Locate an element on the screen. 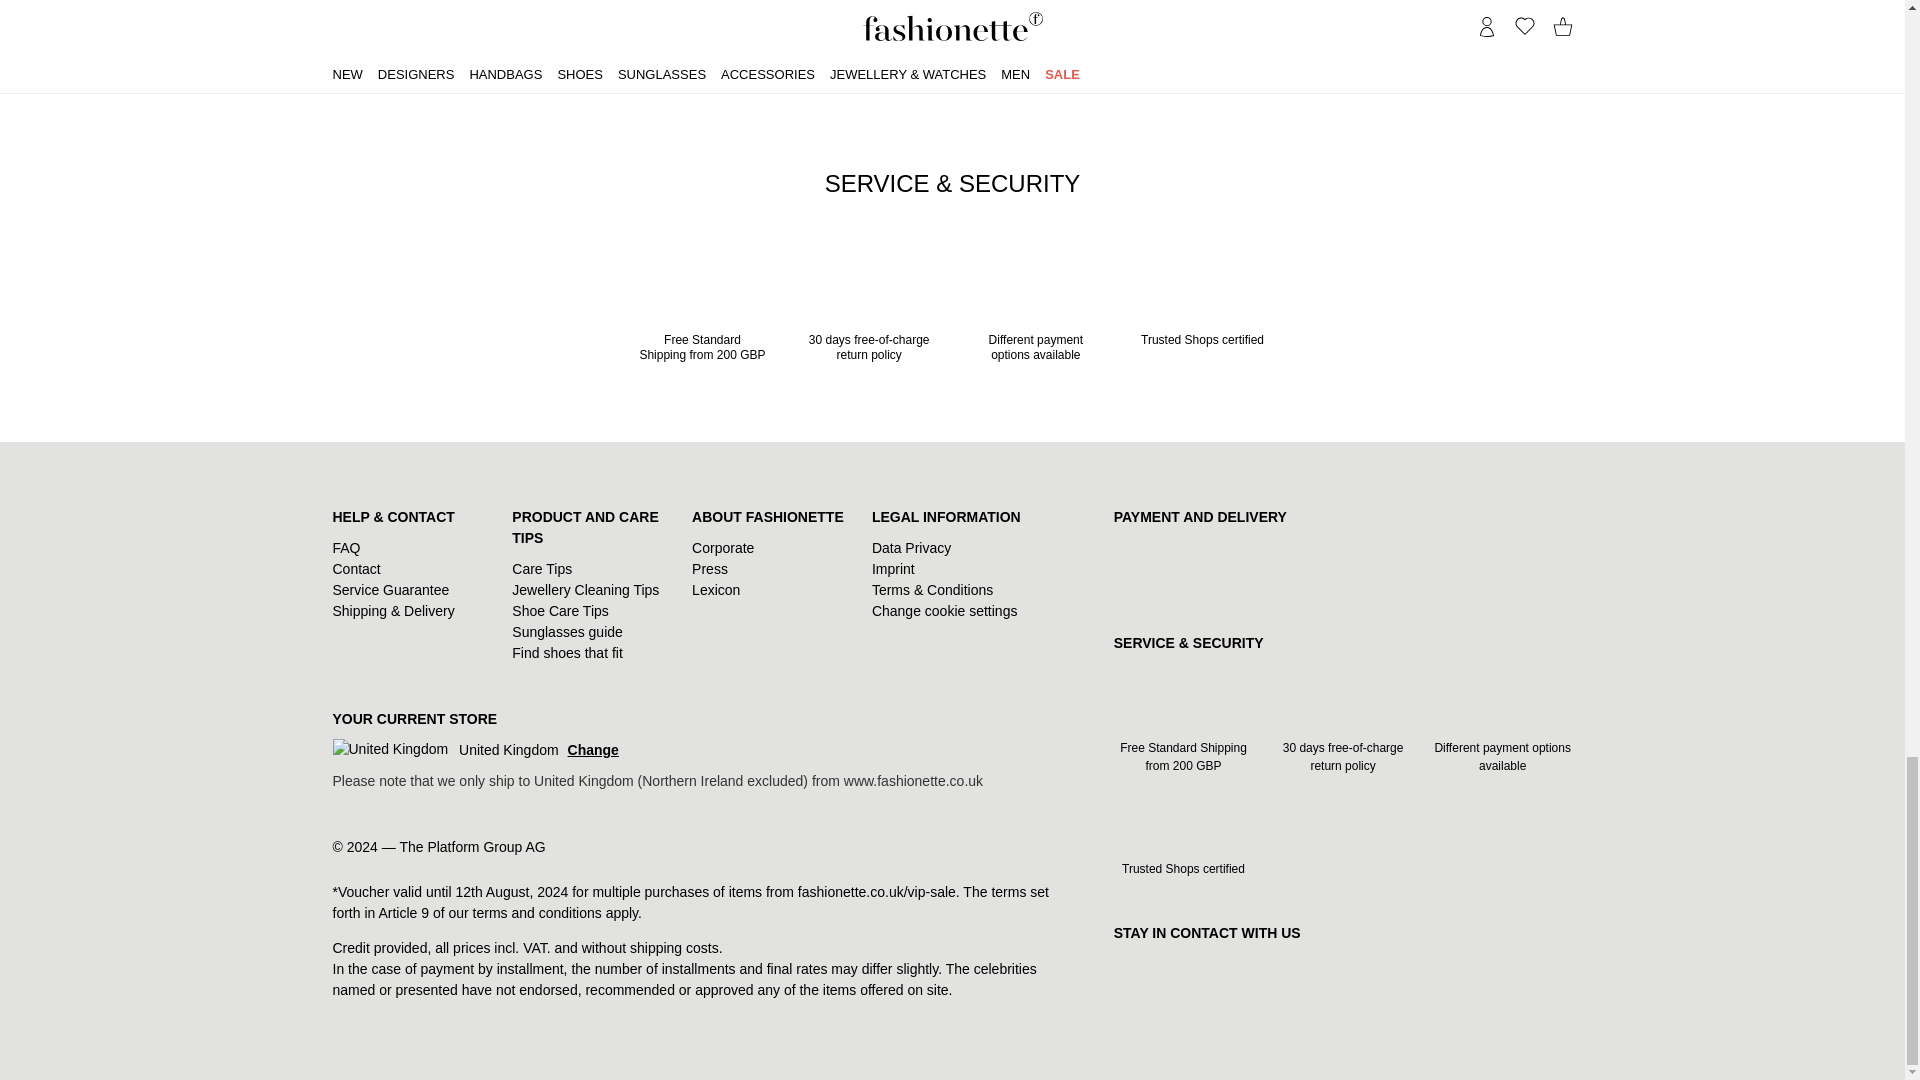  Contact is located at coordinates (356, 568).